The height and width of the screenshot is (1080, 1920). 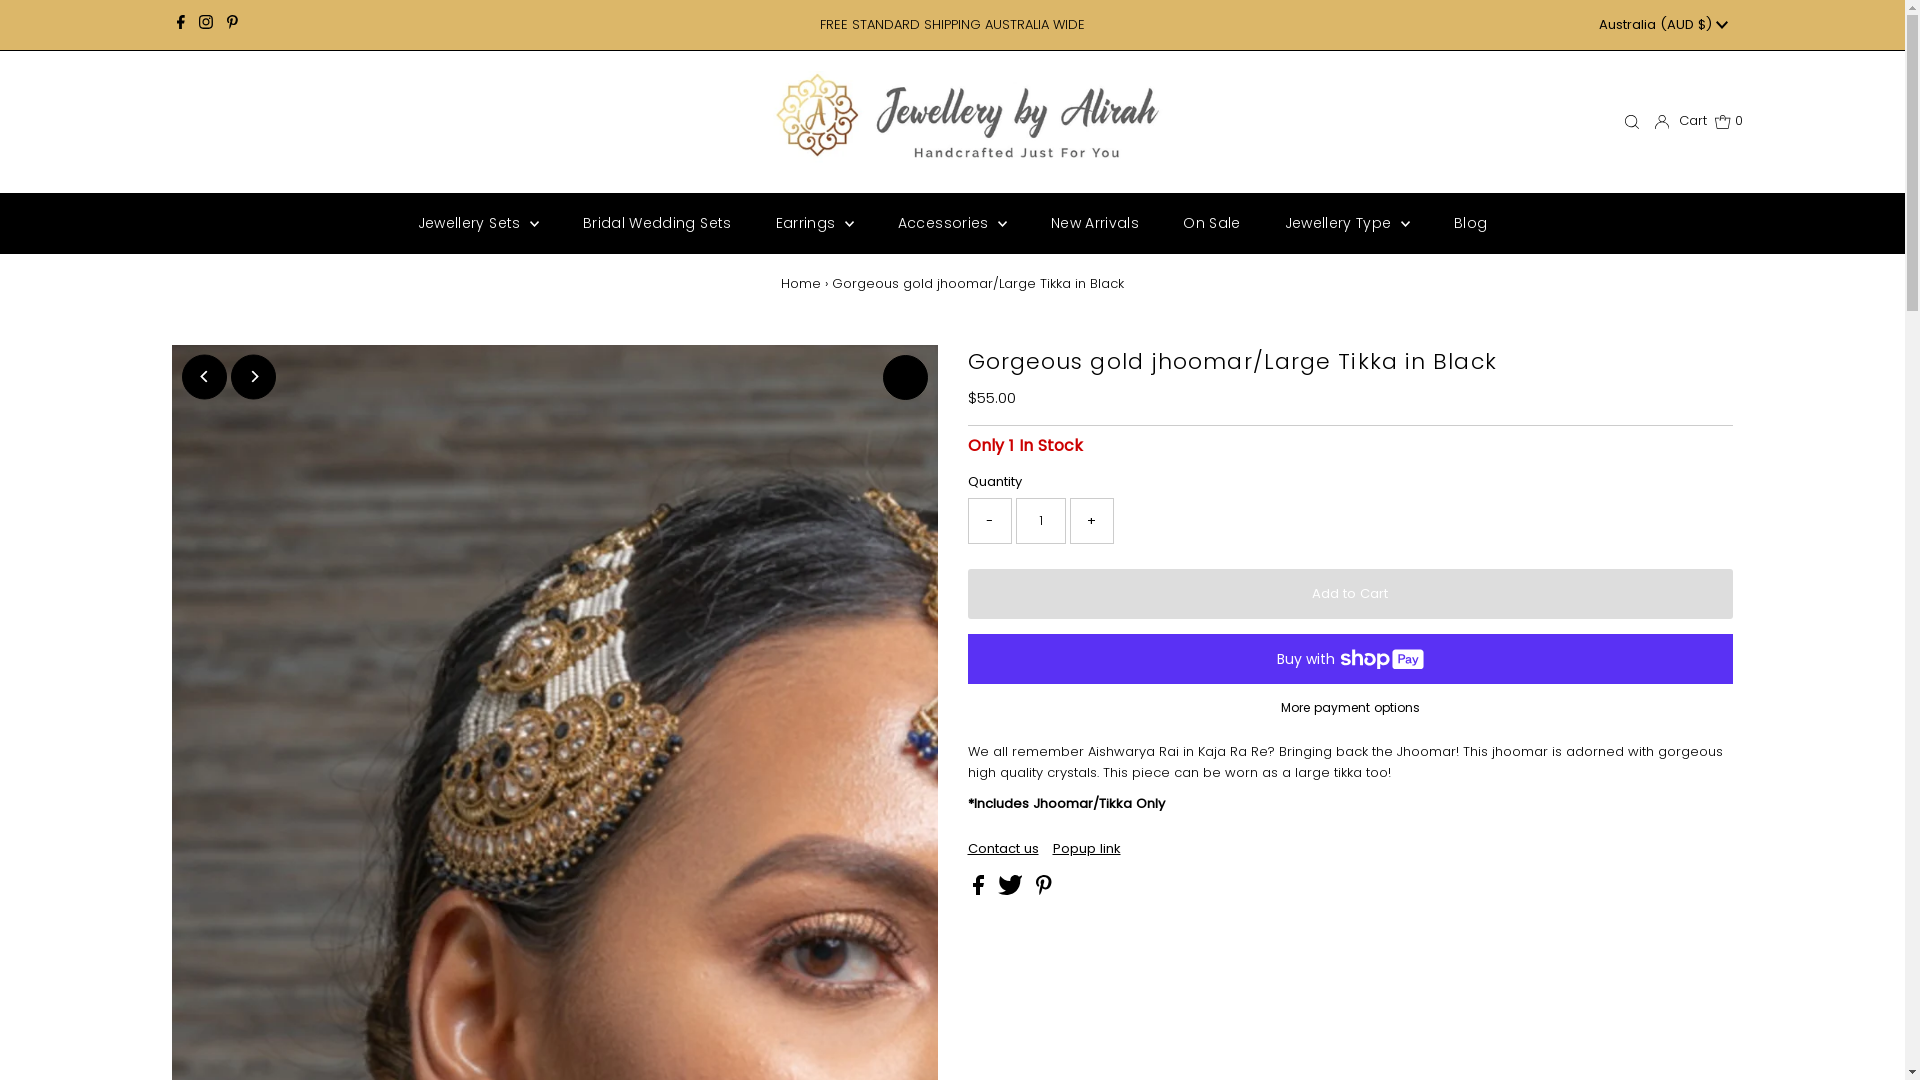 I want to click on More payment options, so click(x=1350, y=713).